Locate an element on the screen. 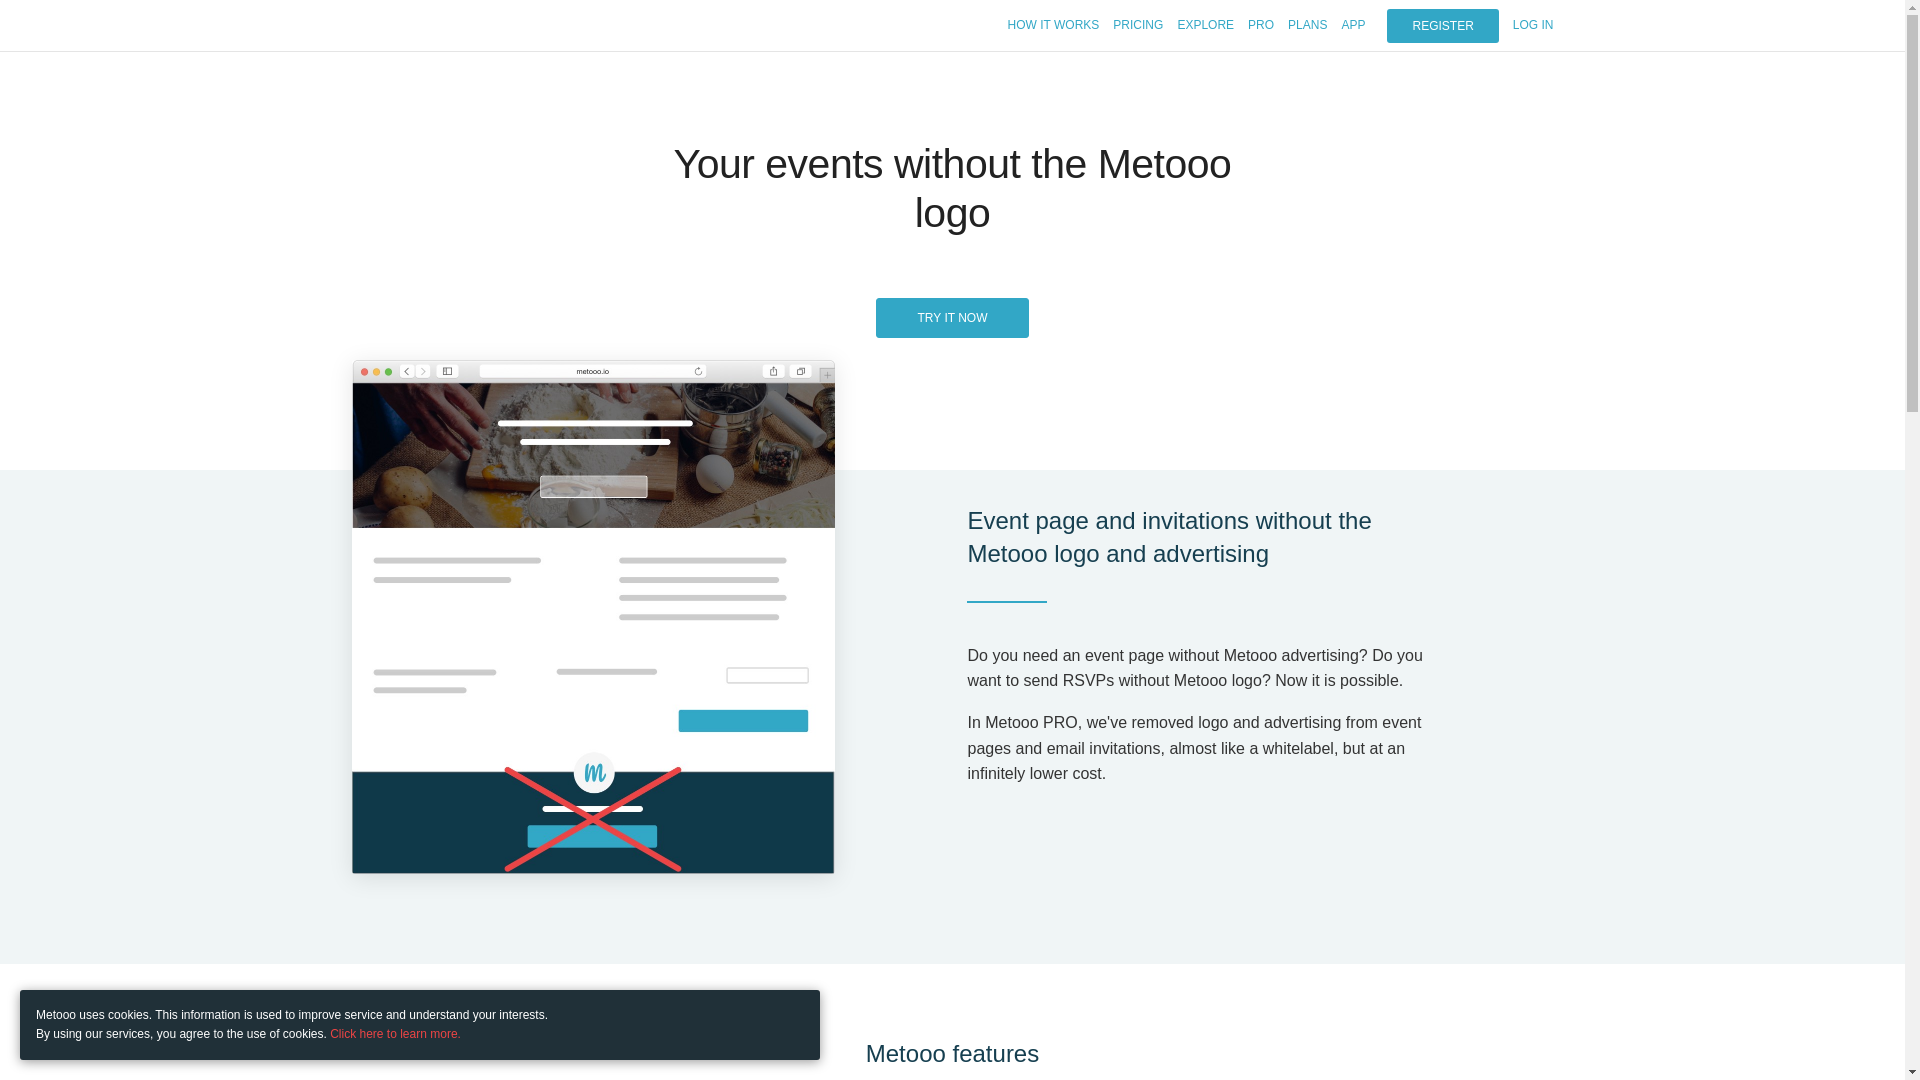  HOW IT WORKS is located at coordinates (1054, 25).